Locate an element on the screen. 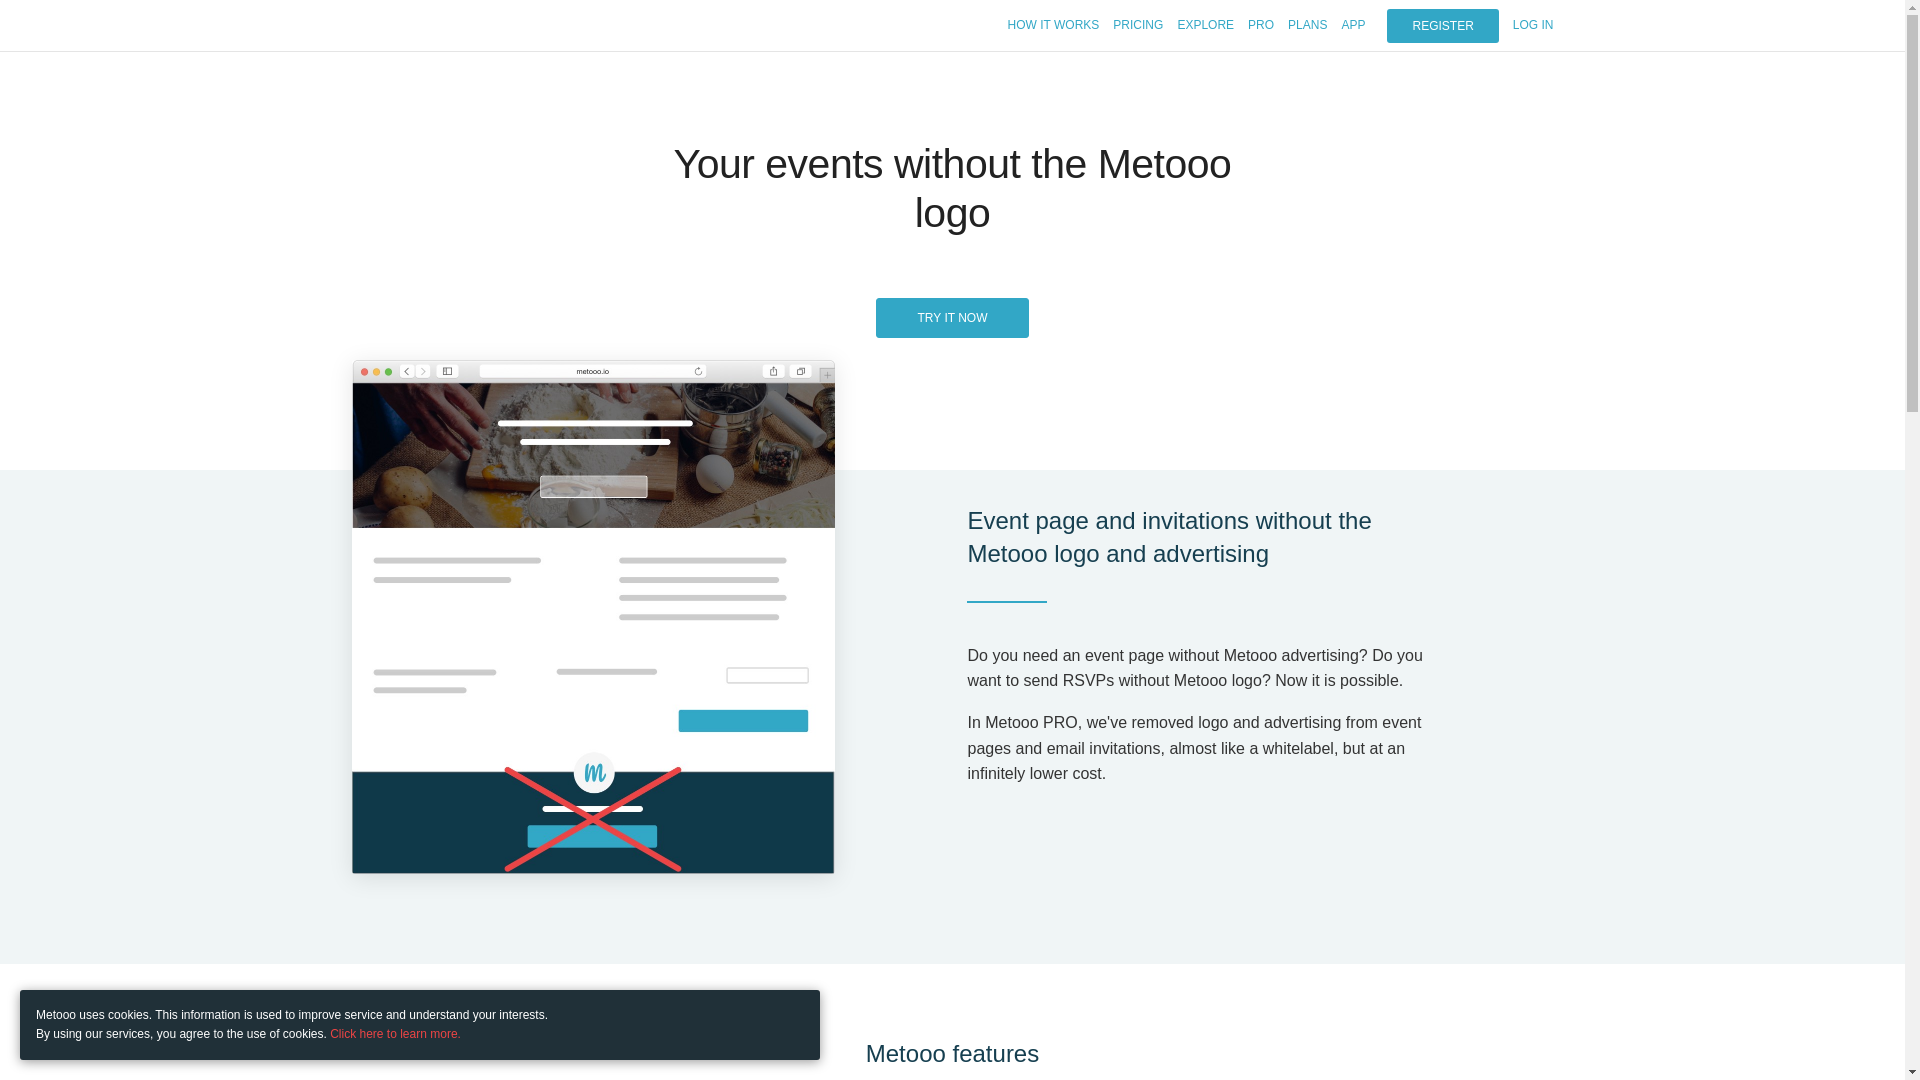  HOW IT WORKS is located at coordinates (1054, 25).